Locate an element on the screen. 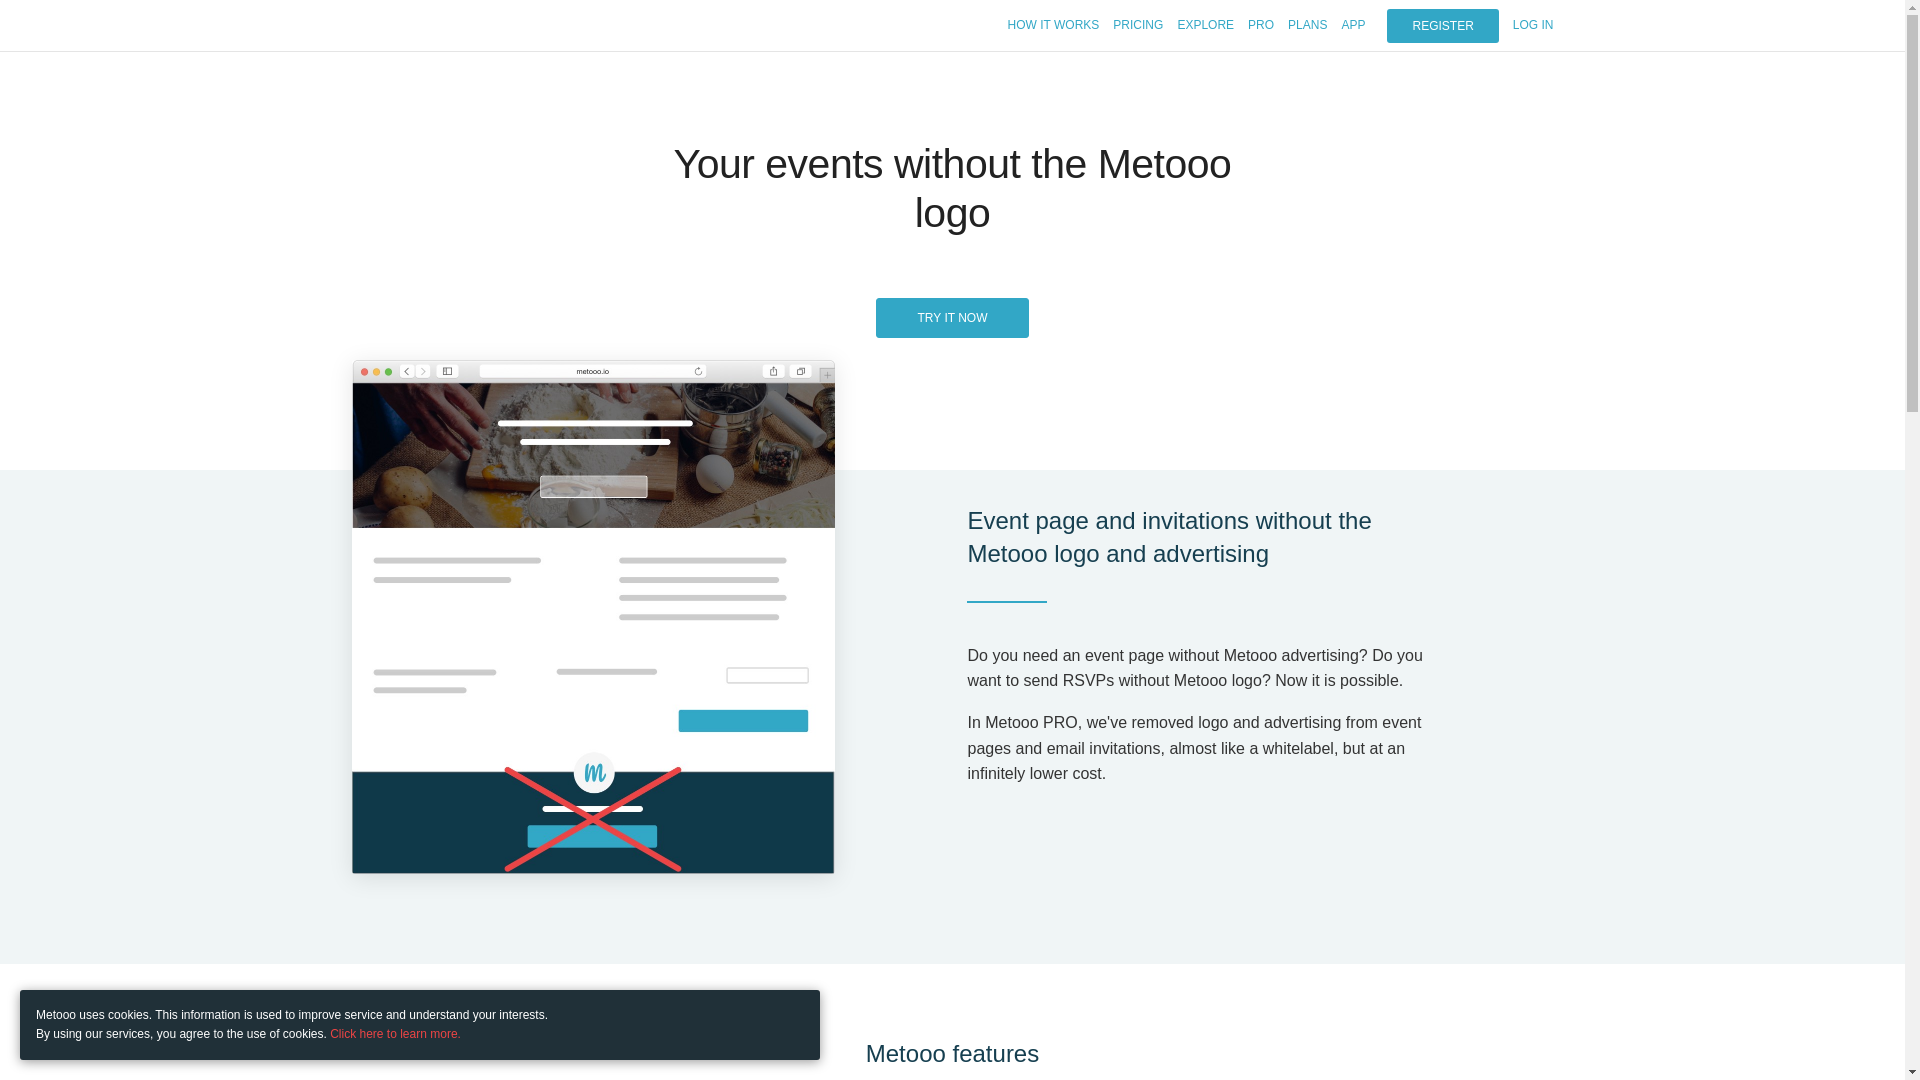  HOW IT WORKS is located at coordinates (1054, 25).